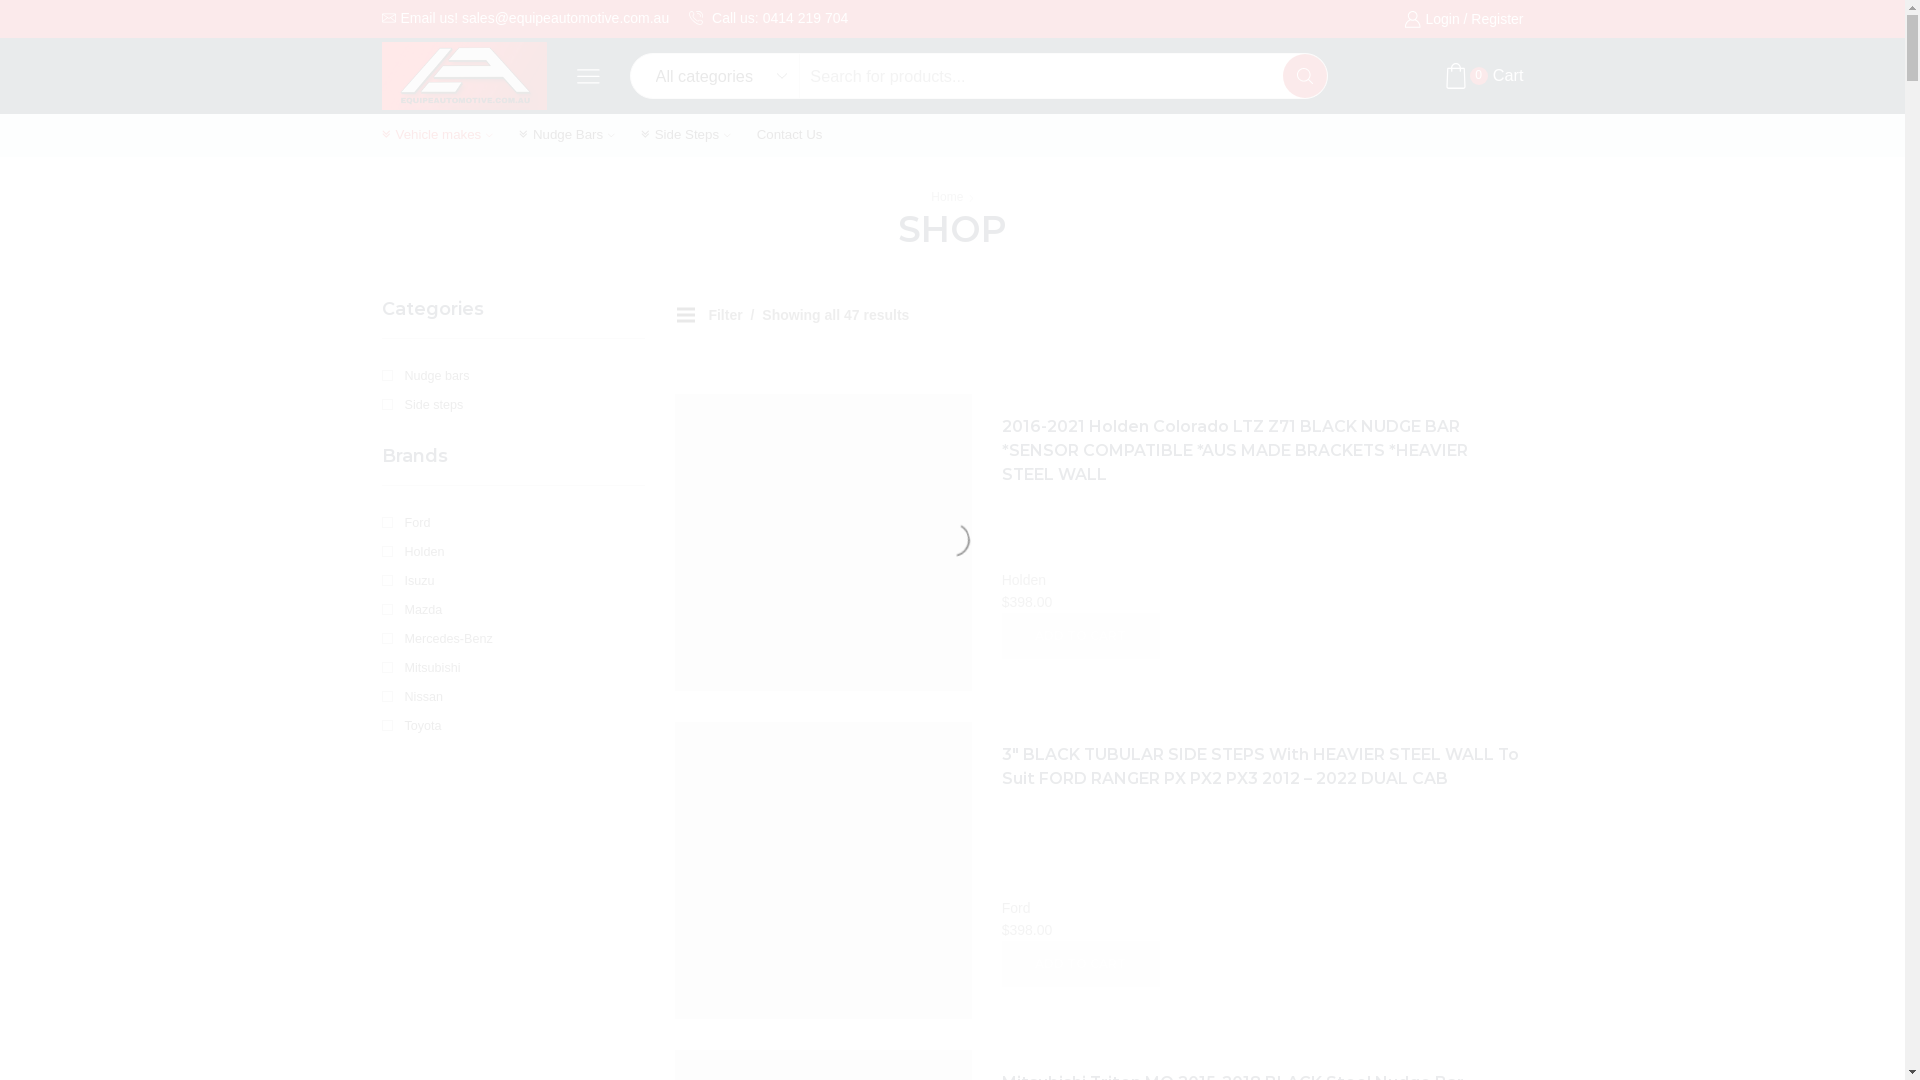 The height and width of the screenshot is (1080, 1920). Describe the element at coordinates (567, 136) in the screenshot. I see `Nudge Bars` at that location.